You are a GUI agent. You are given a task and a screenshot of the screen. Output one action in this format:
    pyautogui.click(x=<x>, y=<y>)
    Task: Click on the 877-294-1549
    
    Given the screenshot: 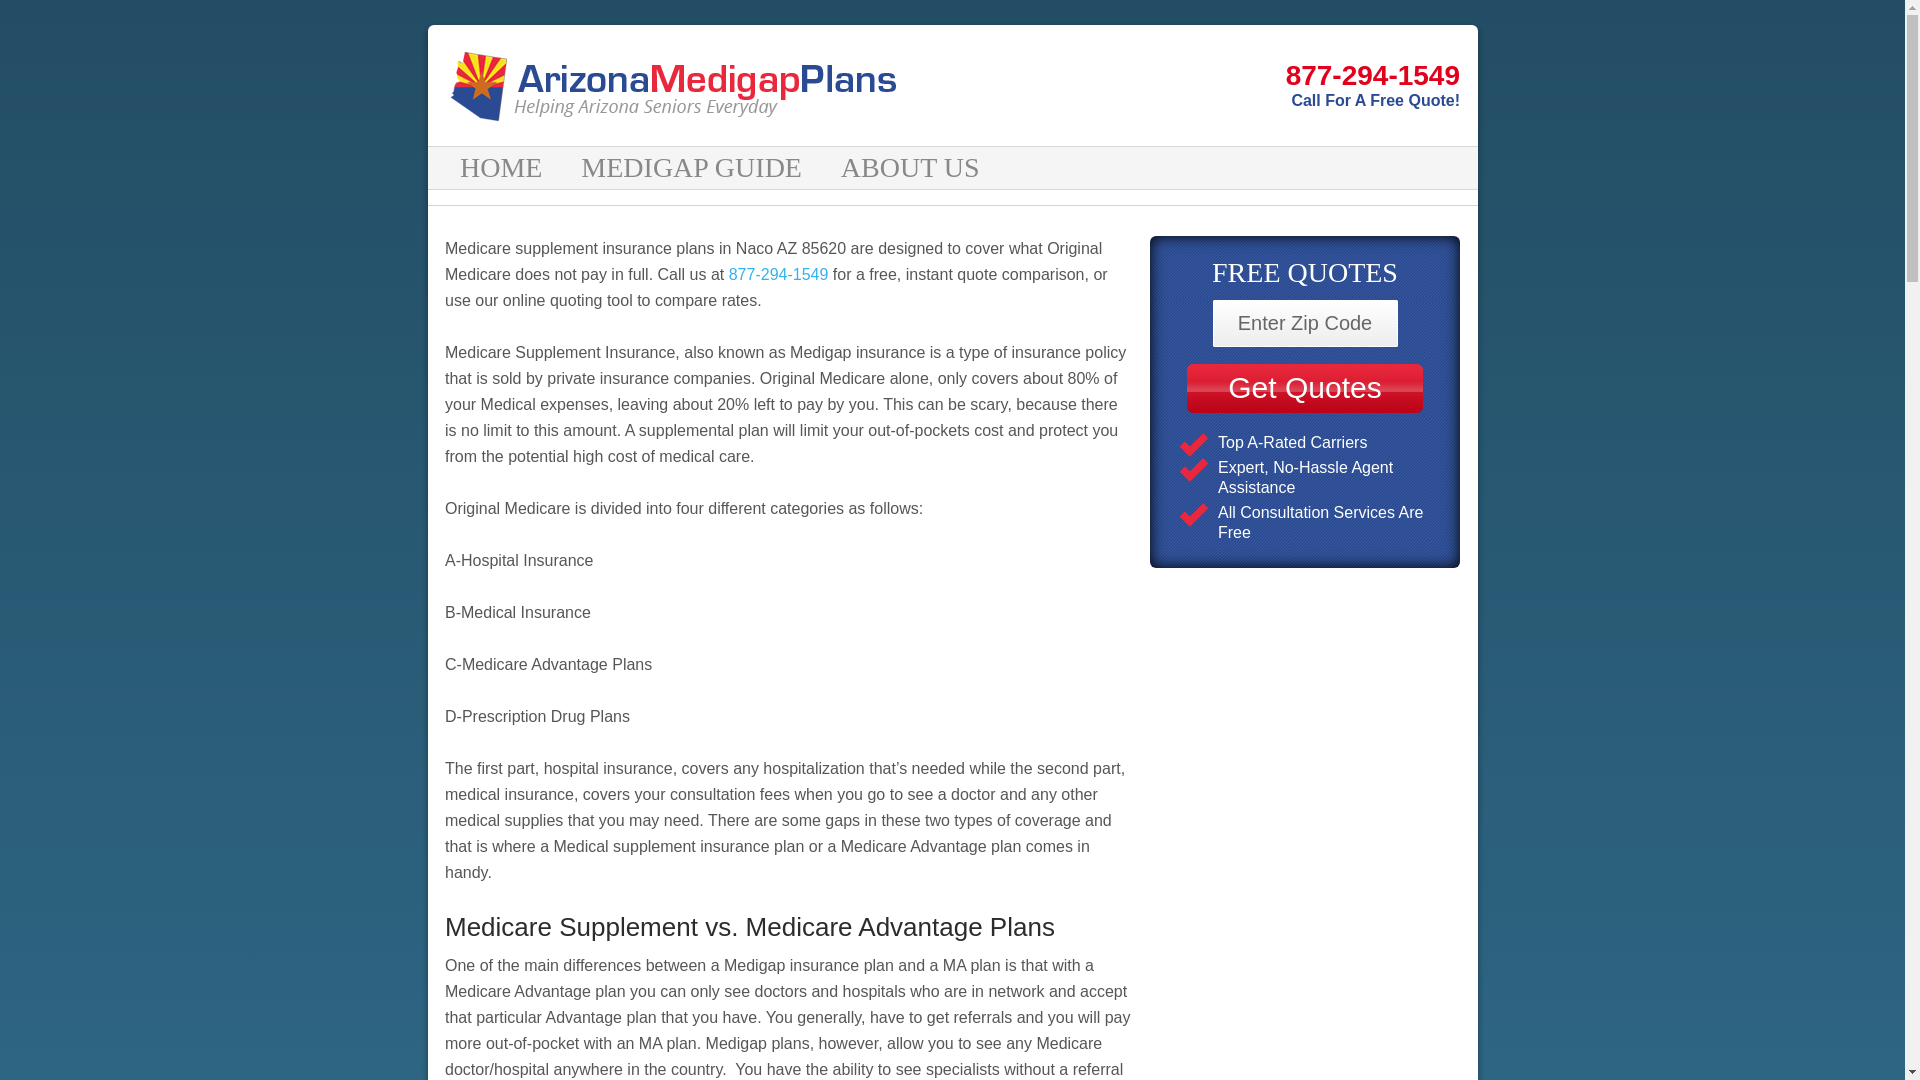 What is the action you would take?
    pyautogui.click(x=1194, y=76)
    